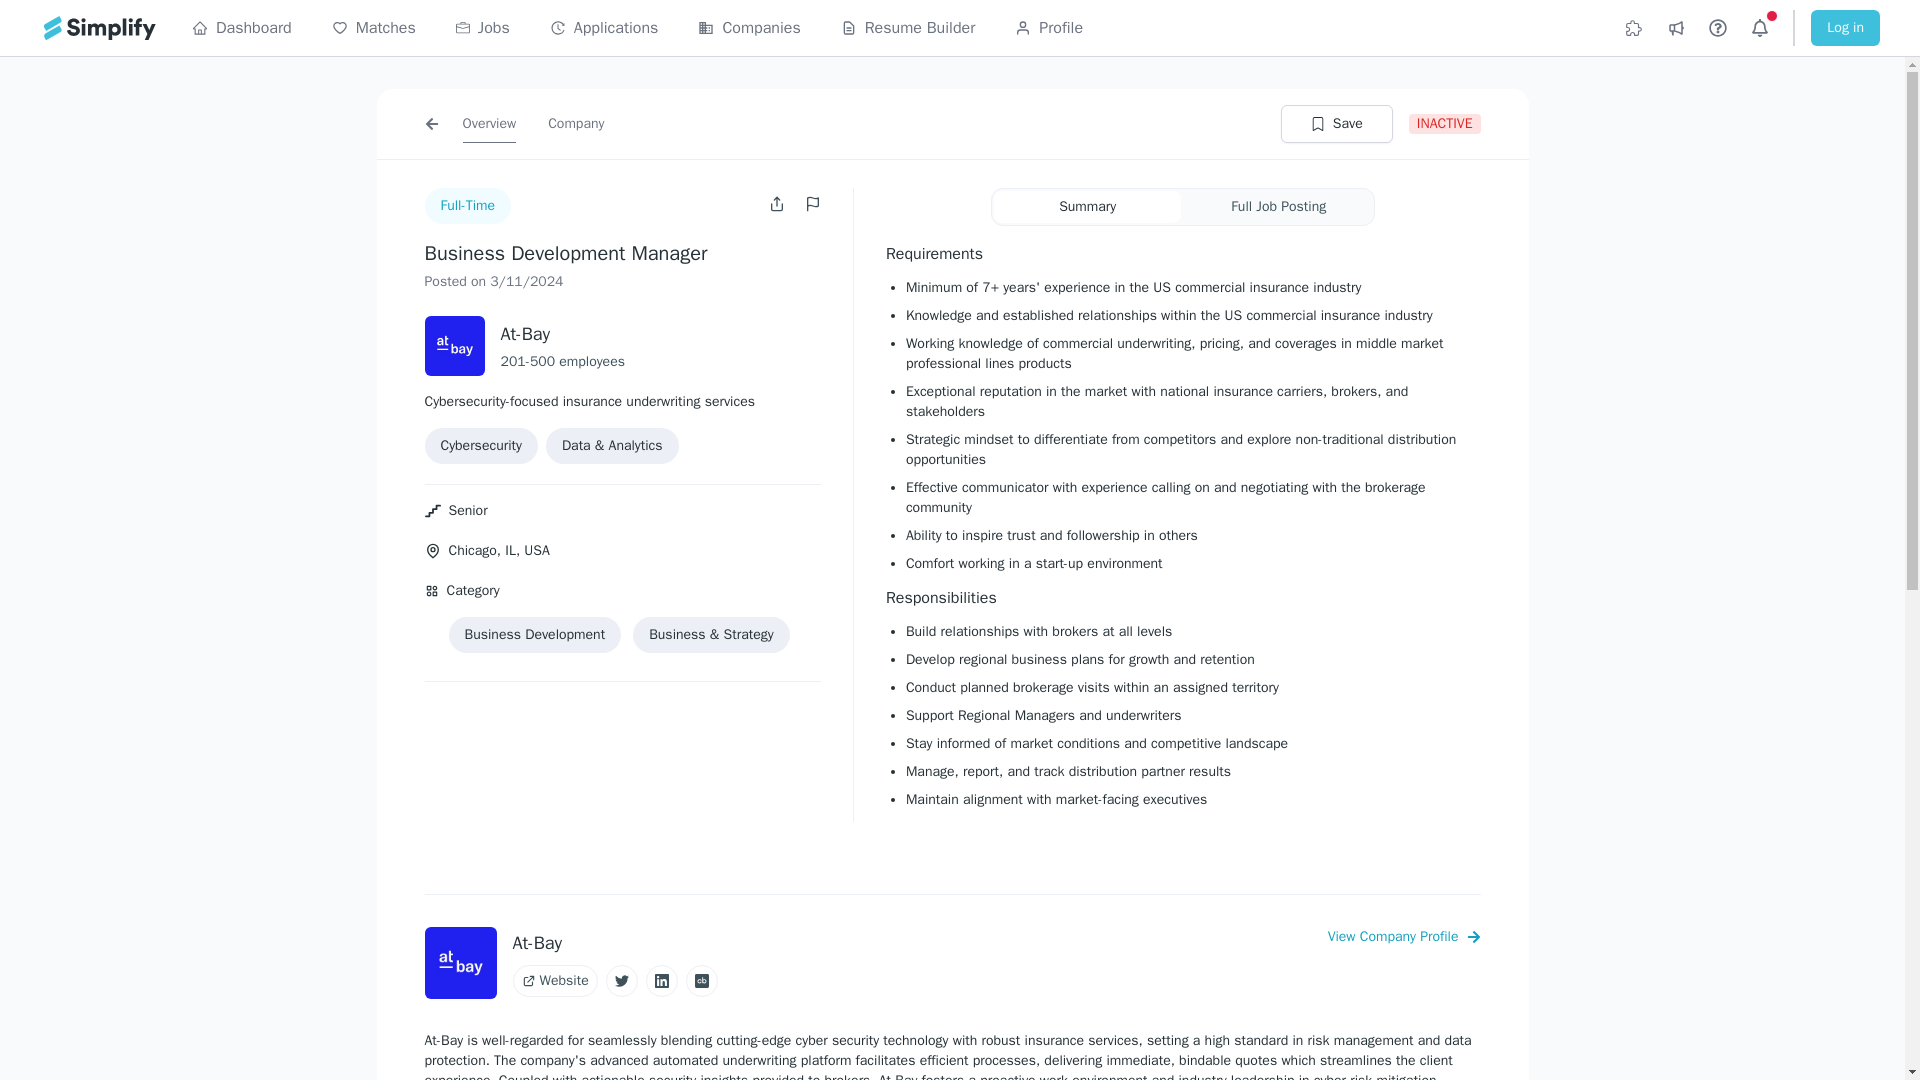 The image size is (1920, 1080). What do you see at coordinates (1336, 123) in the screenshot?
I see `Save` at bounding box center [1336, 123].